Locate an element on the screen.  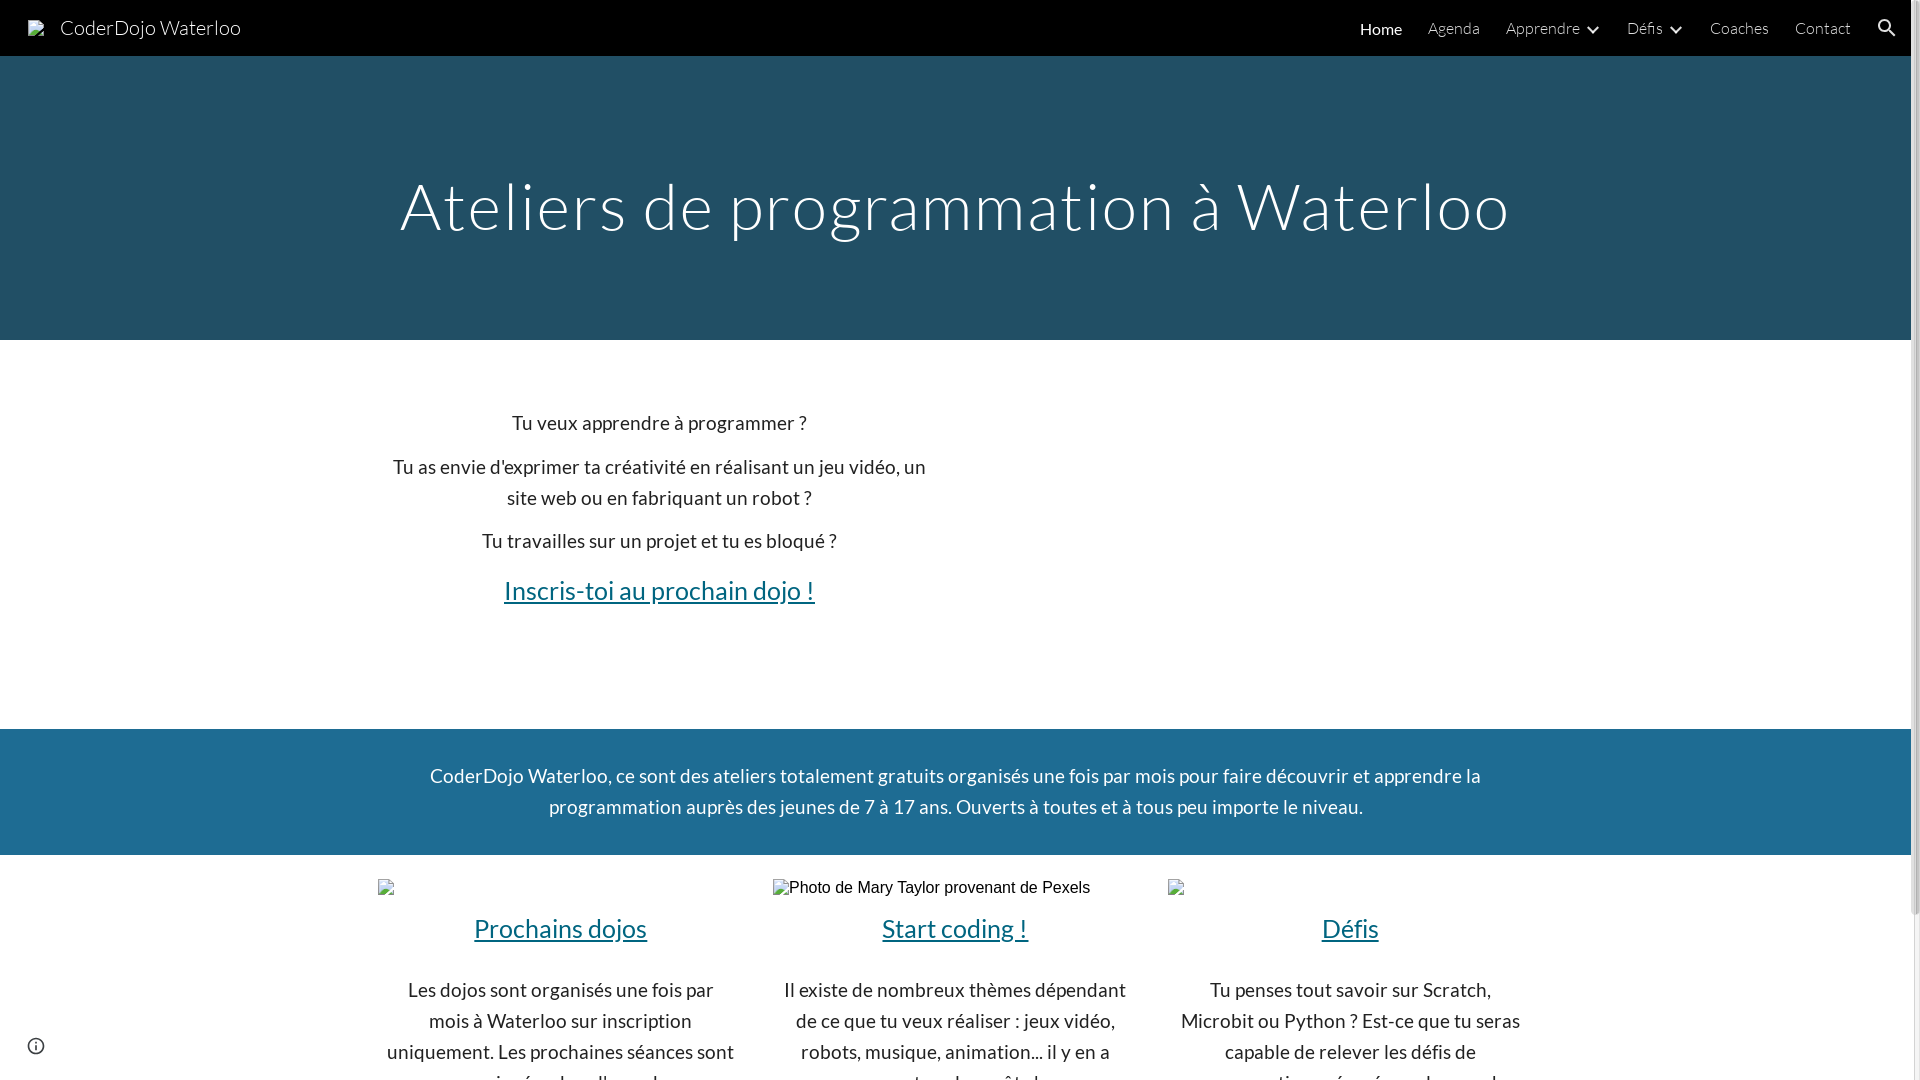
Apprendre is located at coordinates (1543, 28).